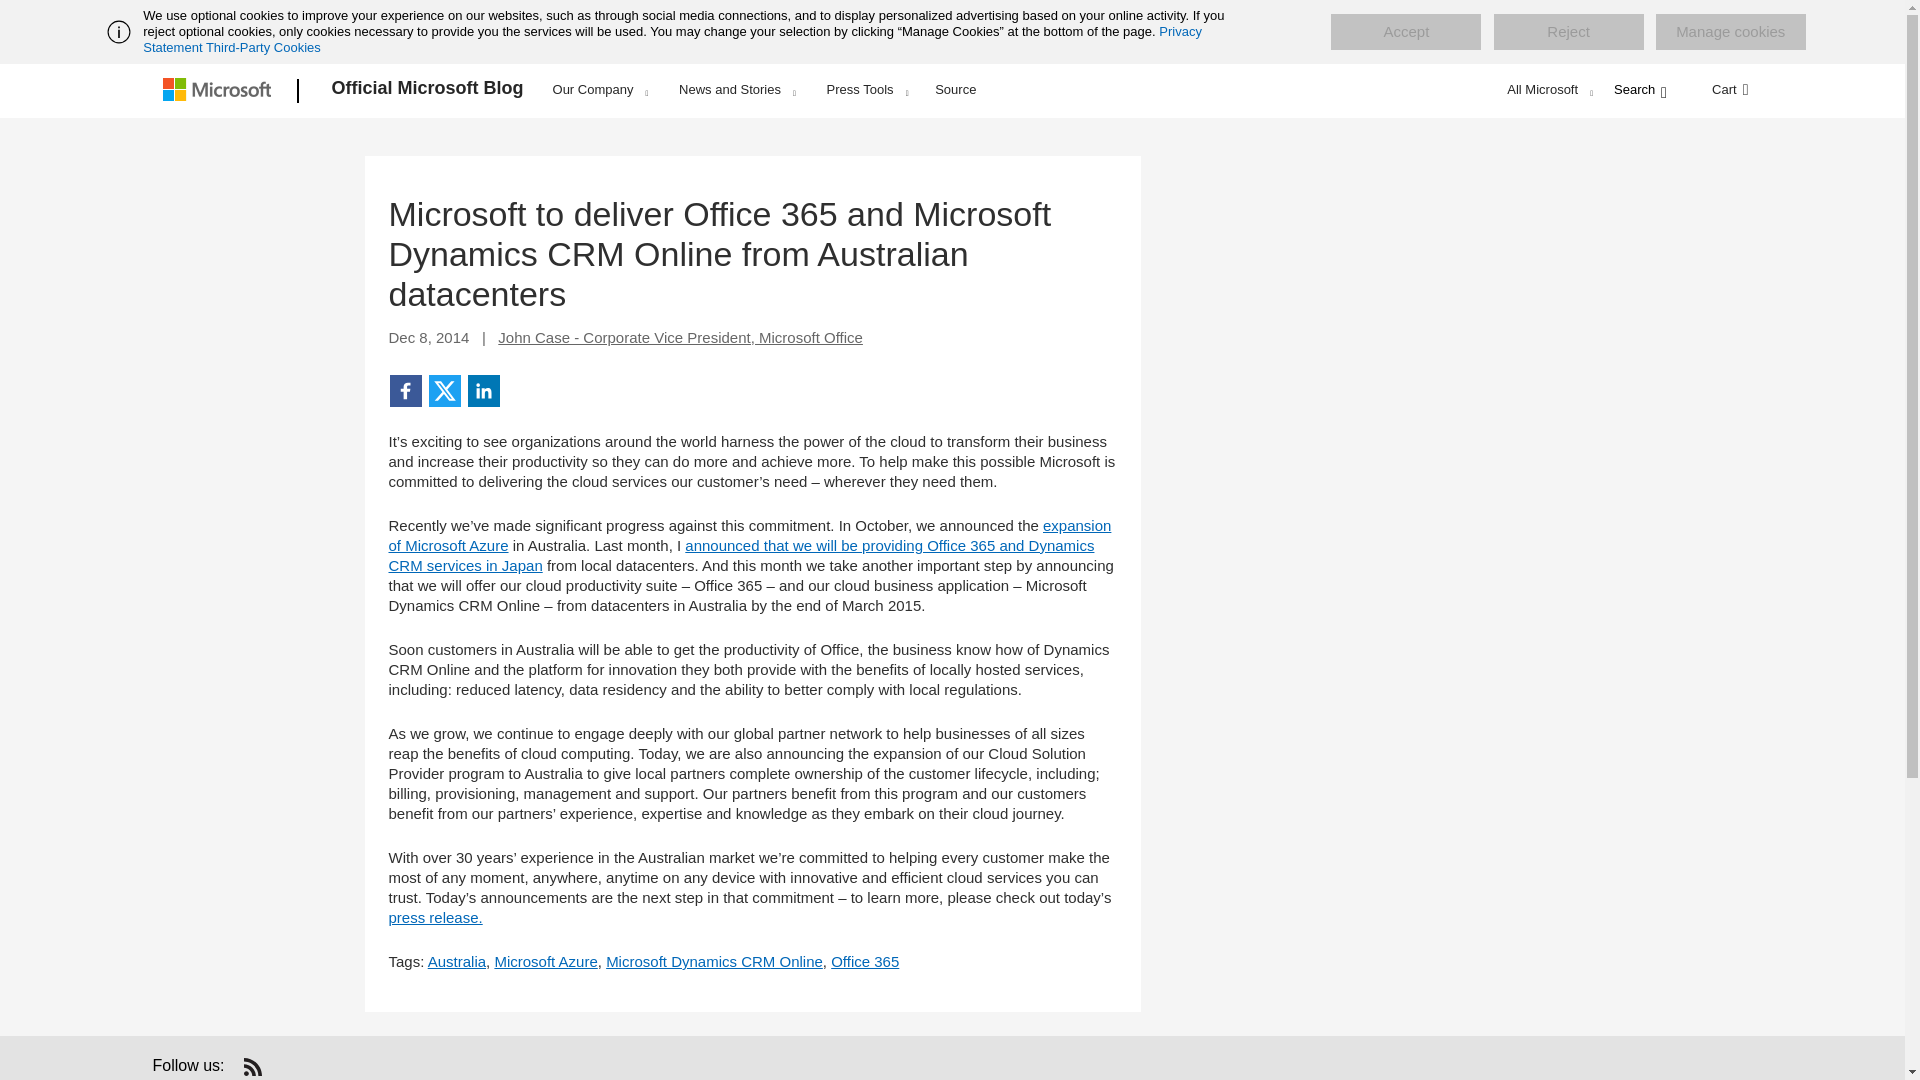  Describe the element at coordinates (1405, 32) in the screenshot. I see `Accept` at that location.